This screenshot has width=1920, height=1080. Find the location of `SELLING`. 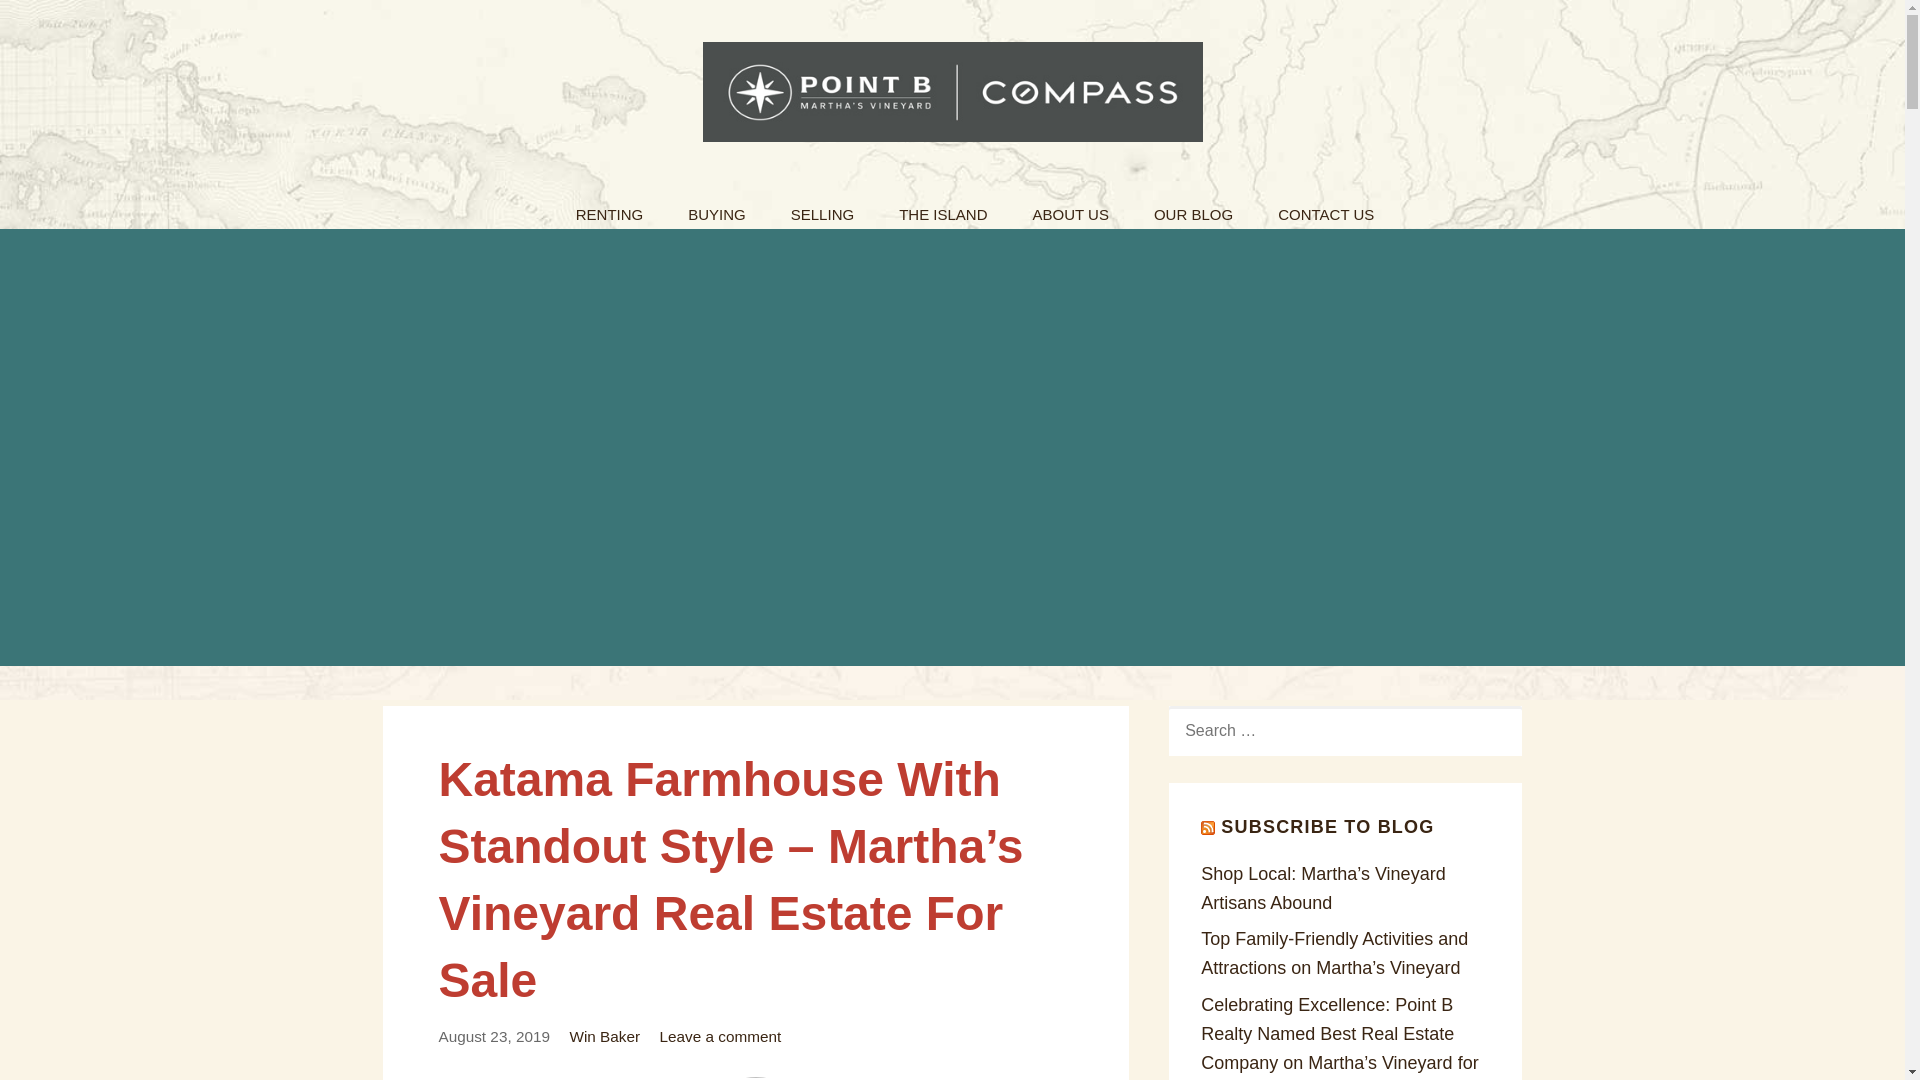

SELLING is located at coordinates (822, 208).